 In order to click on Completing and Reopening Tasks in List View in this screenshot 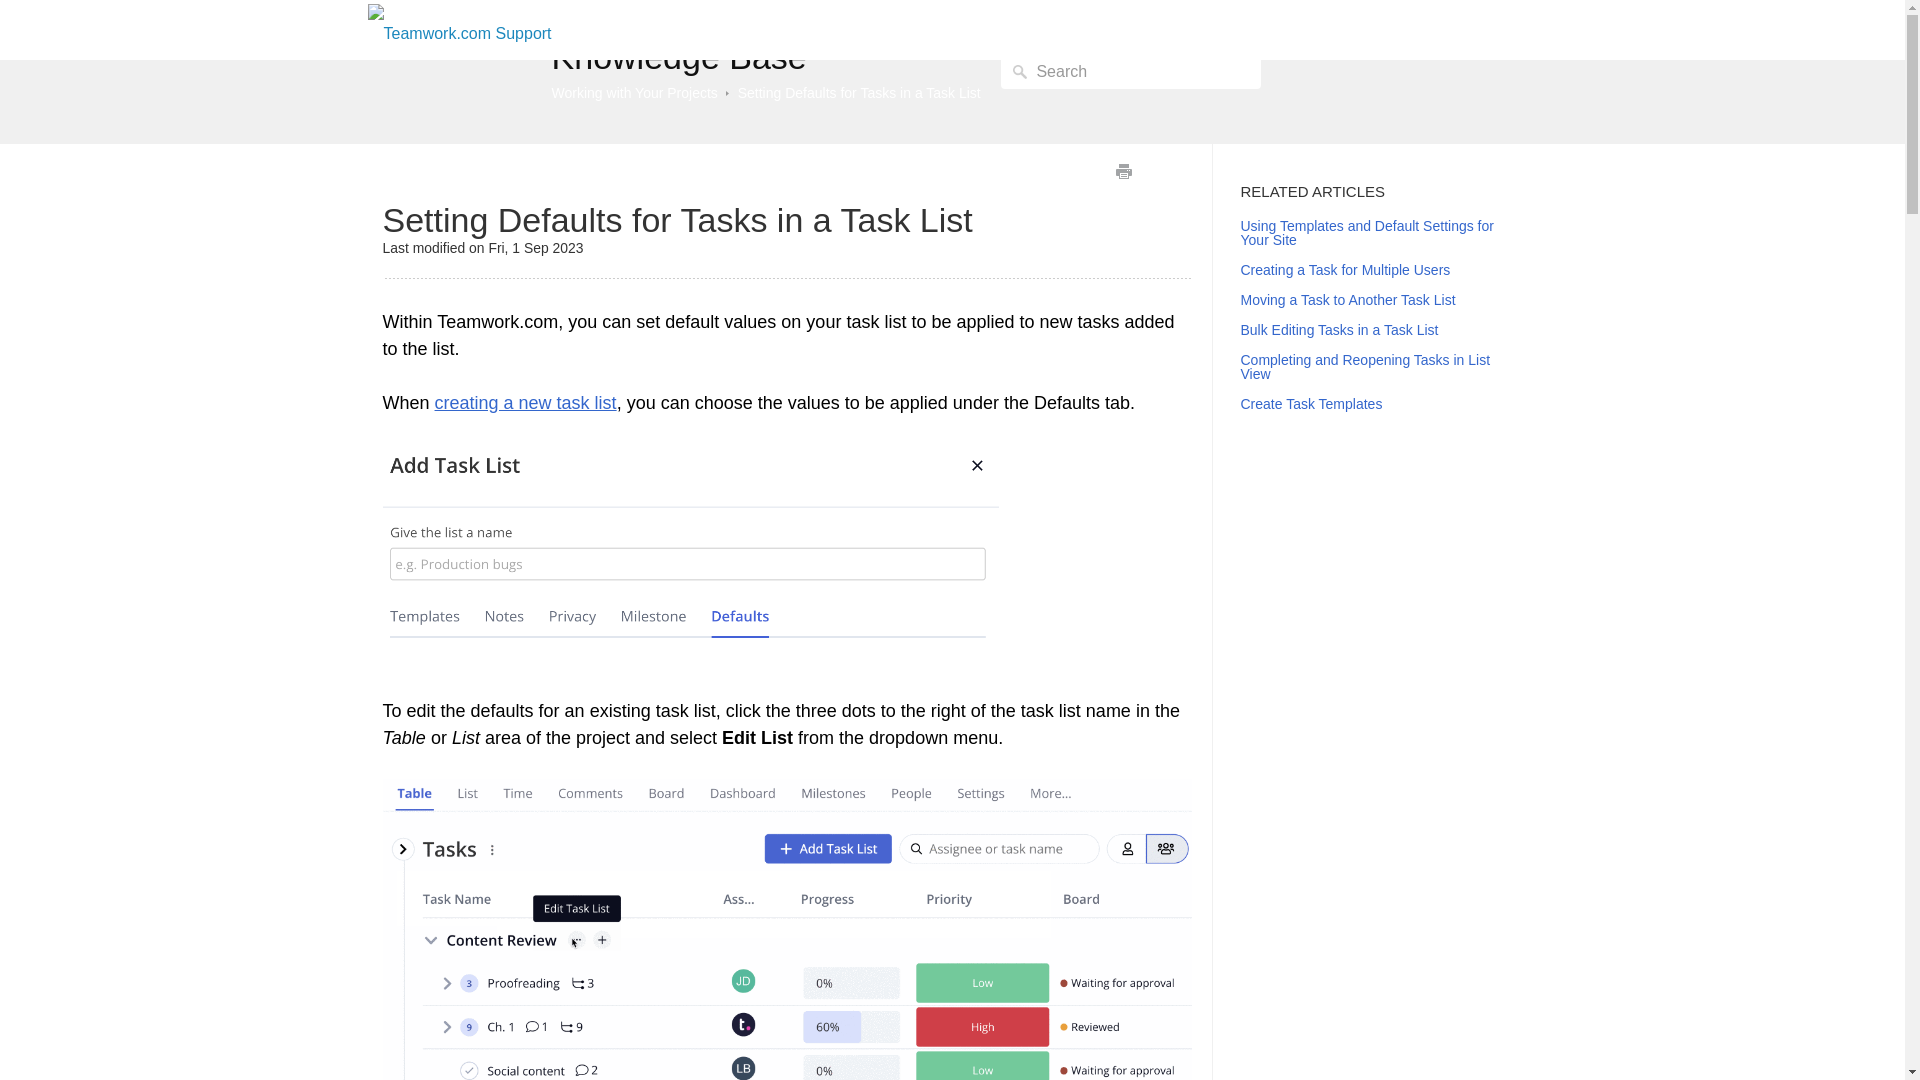, I will do `click(1364, 367)`.